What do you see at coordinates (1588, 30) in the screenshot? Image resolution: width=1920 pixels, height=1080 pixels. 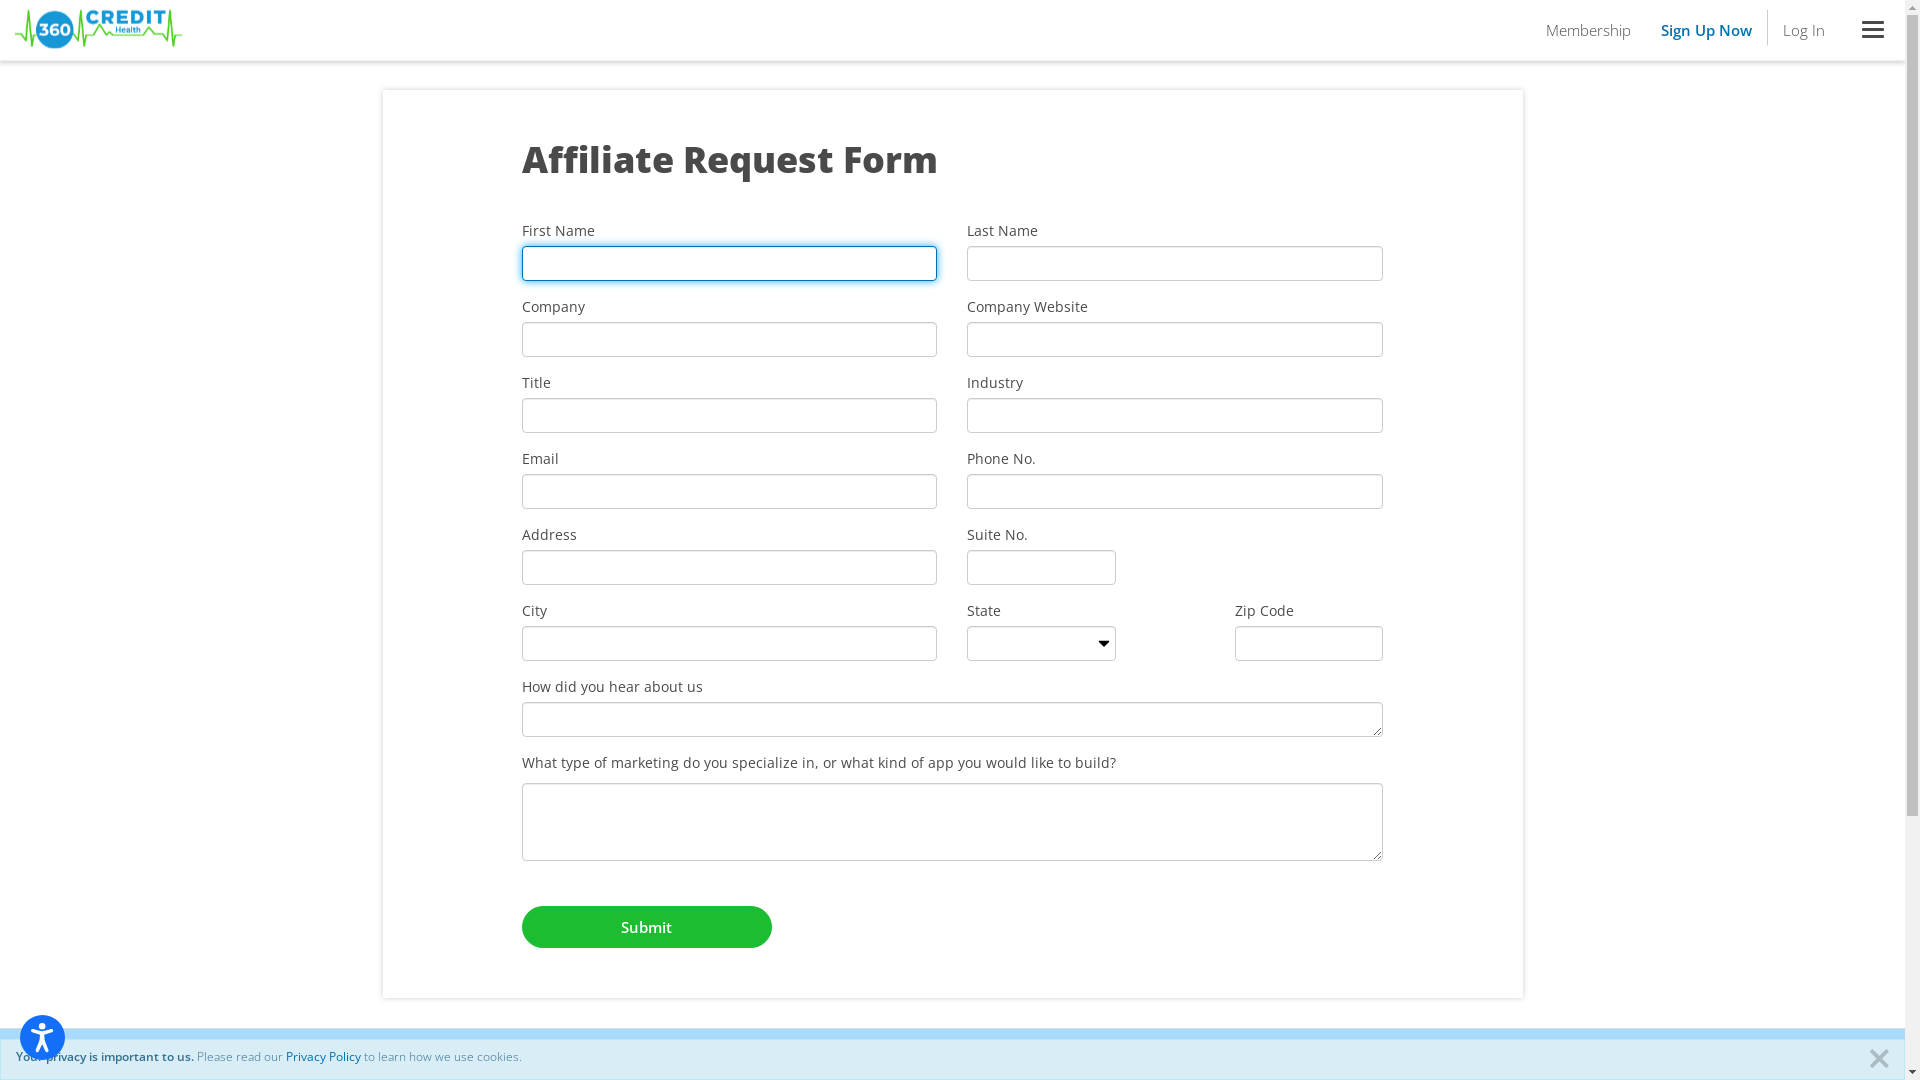 I see `Membership` at bounding box center [1588, 30].